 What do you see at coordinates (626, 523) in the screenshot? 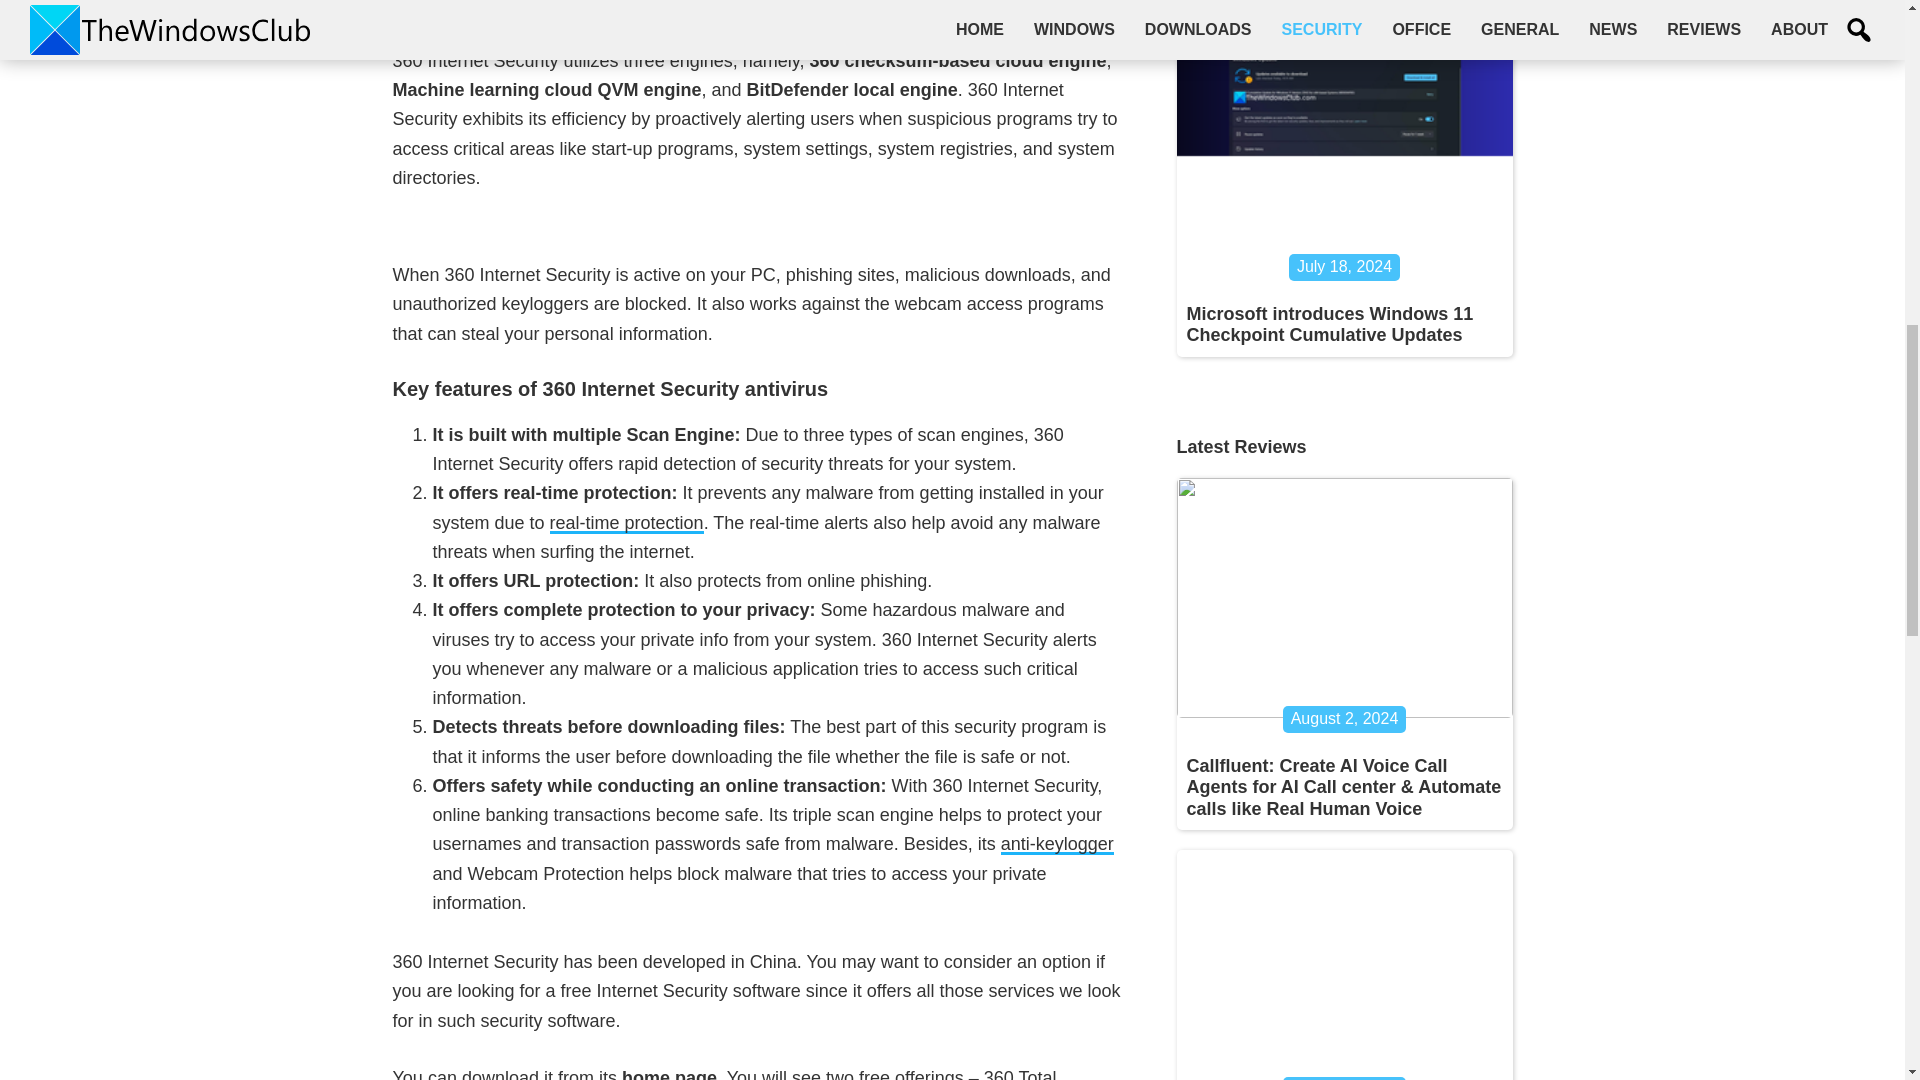
I see `real-time protection` at bounding box center [626, 523].